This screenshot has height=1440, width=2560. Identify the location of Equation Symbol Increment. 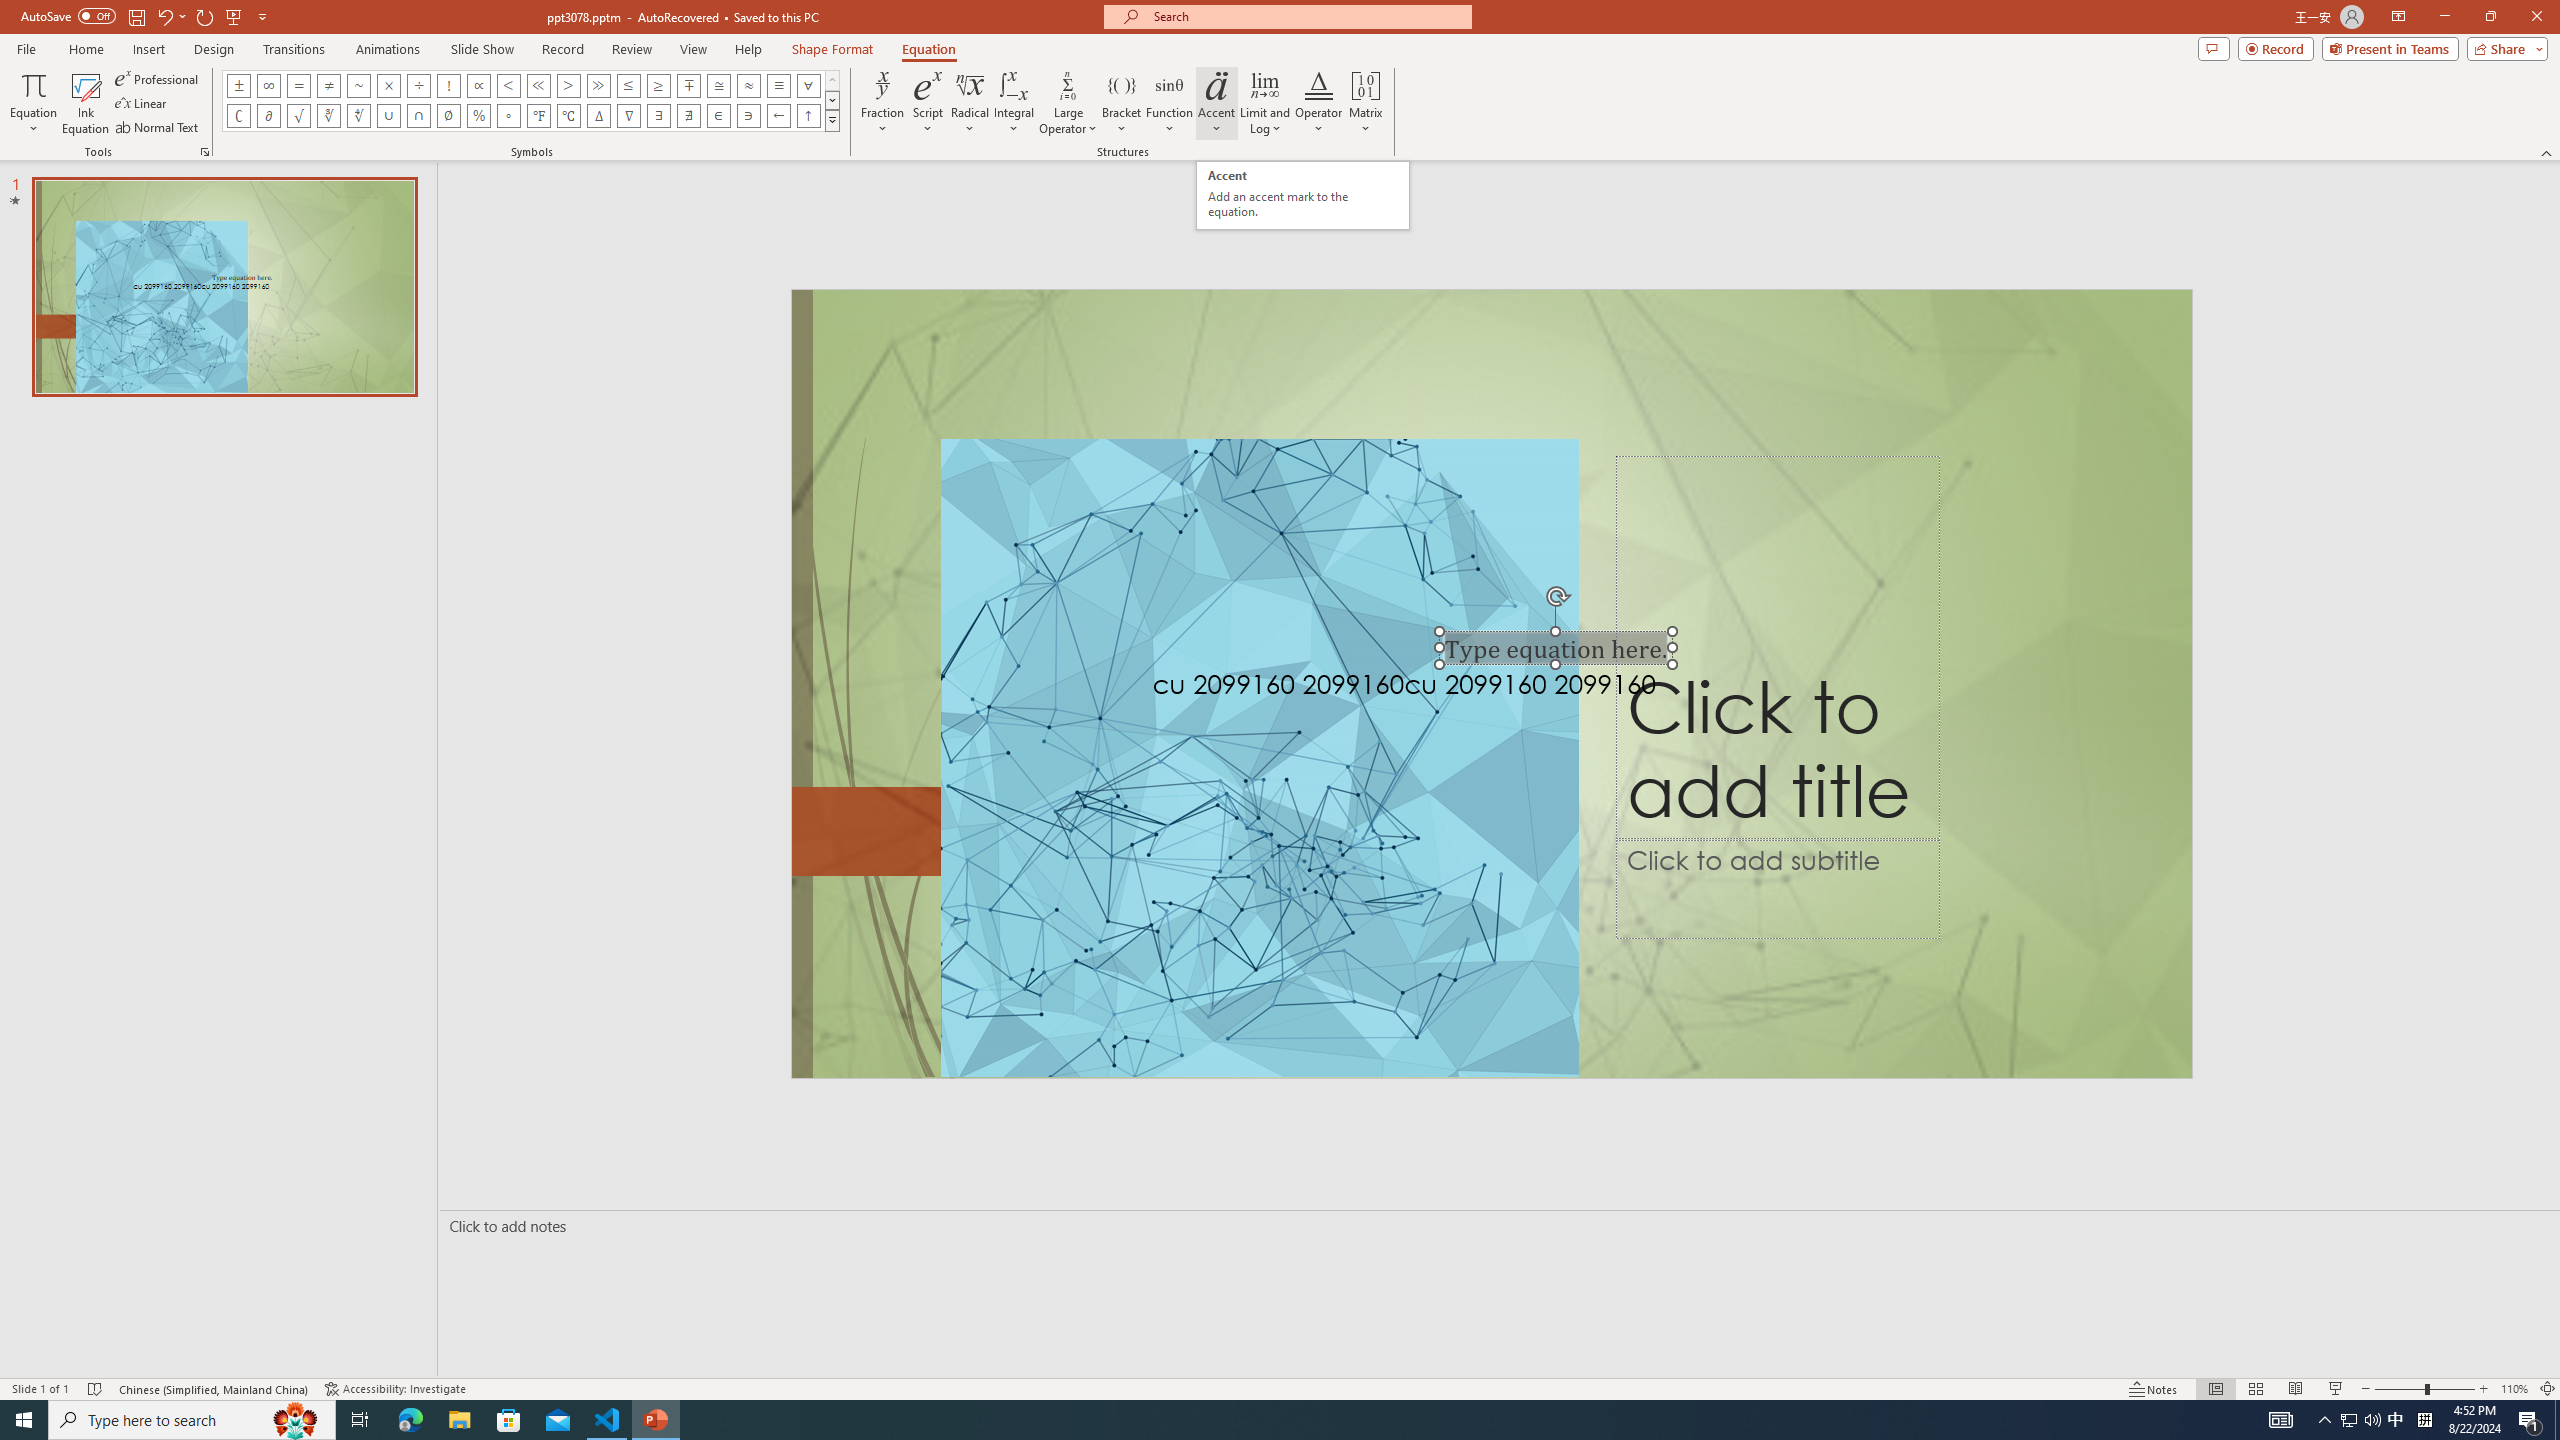
(598, 116).